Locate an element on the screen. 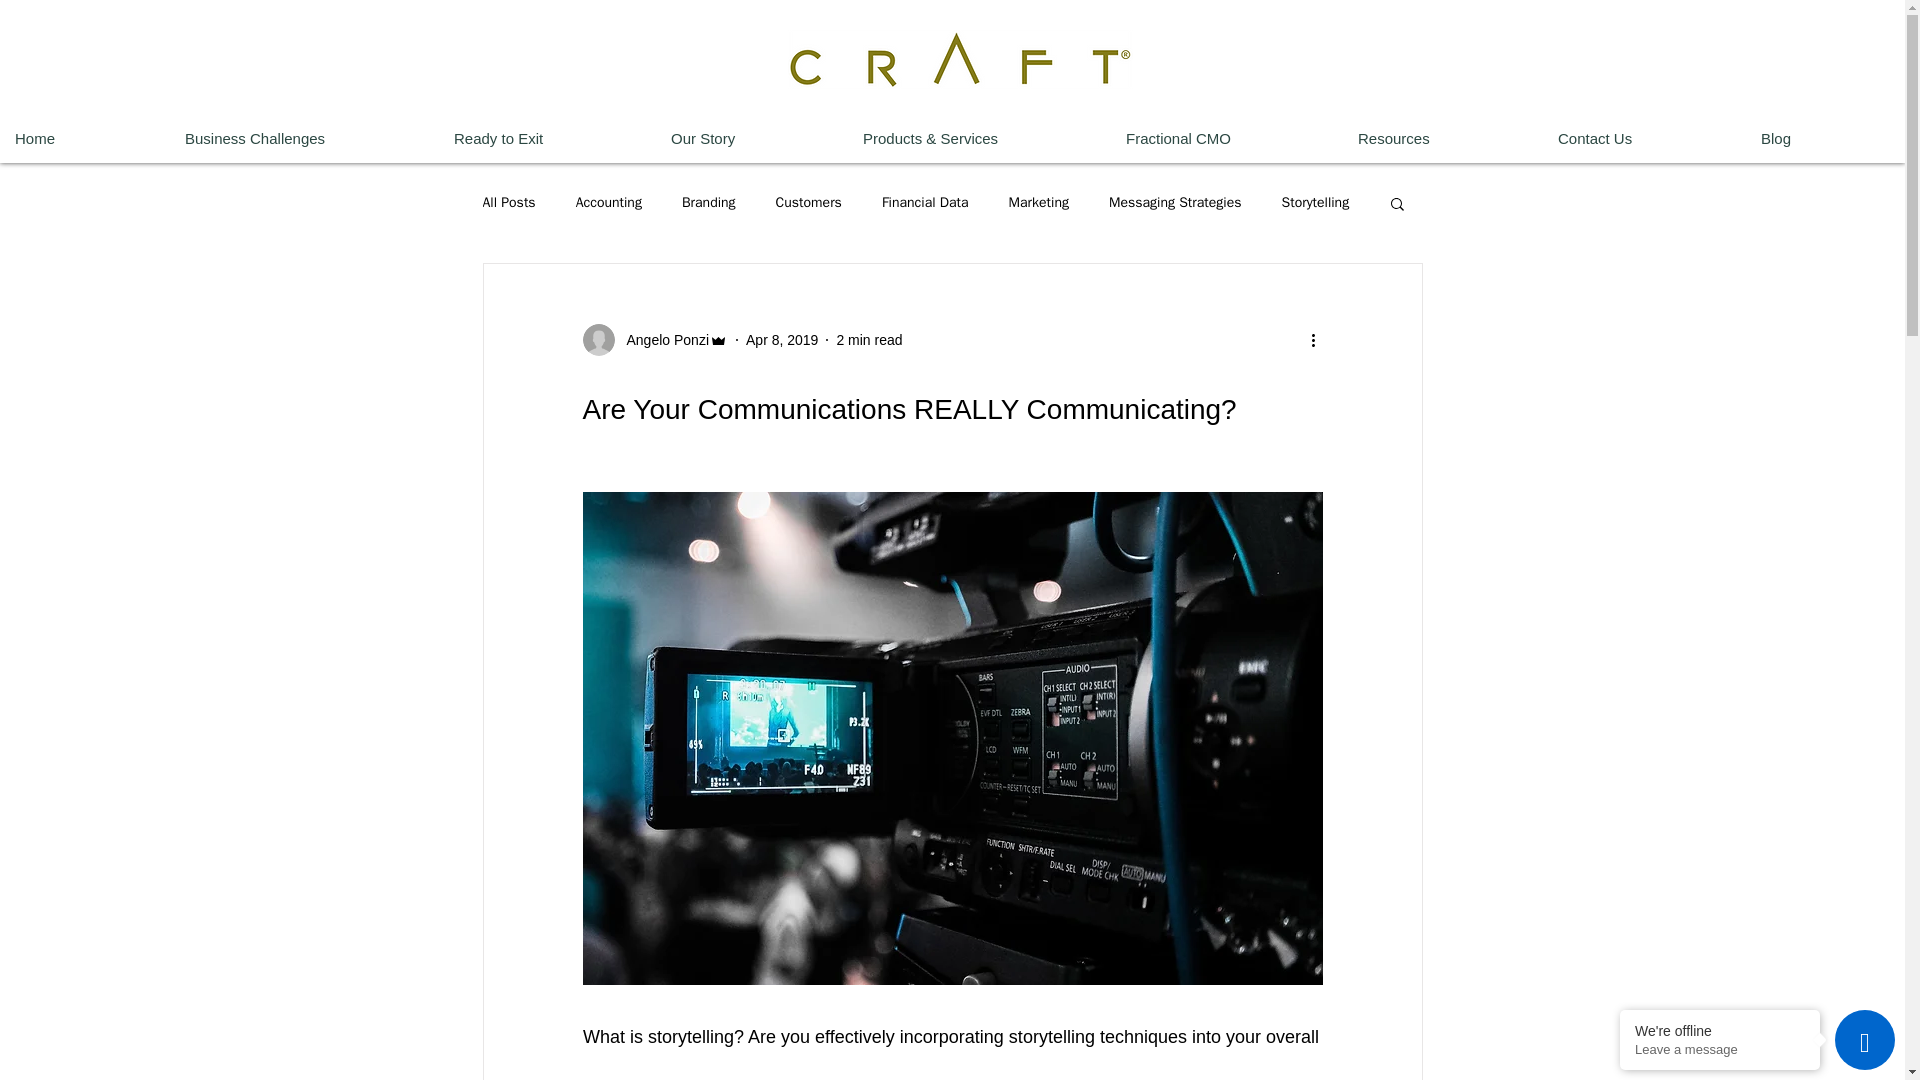 The image size is (1920, 1080). Fractional CMO is located at coordinates (1226, 138).